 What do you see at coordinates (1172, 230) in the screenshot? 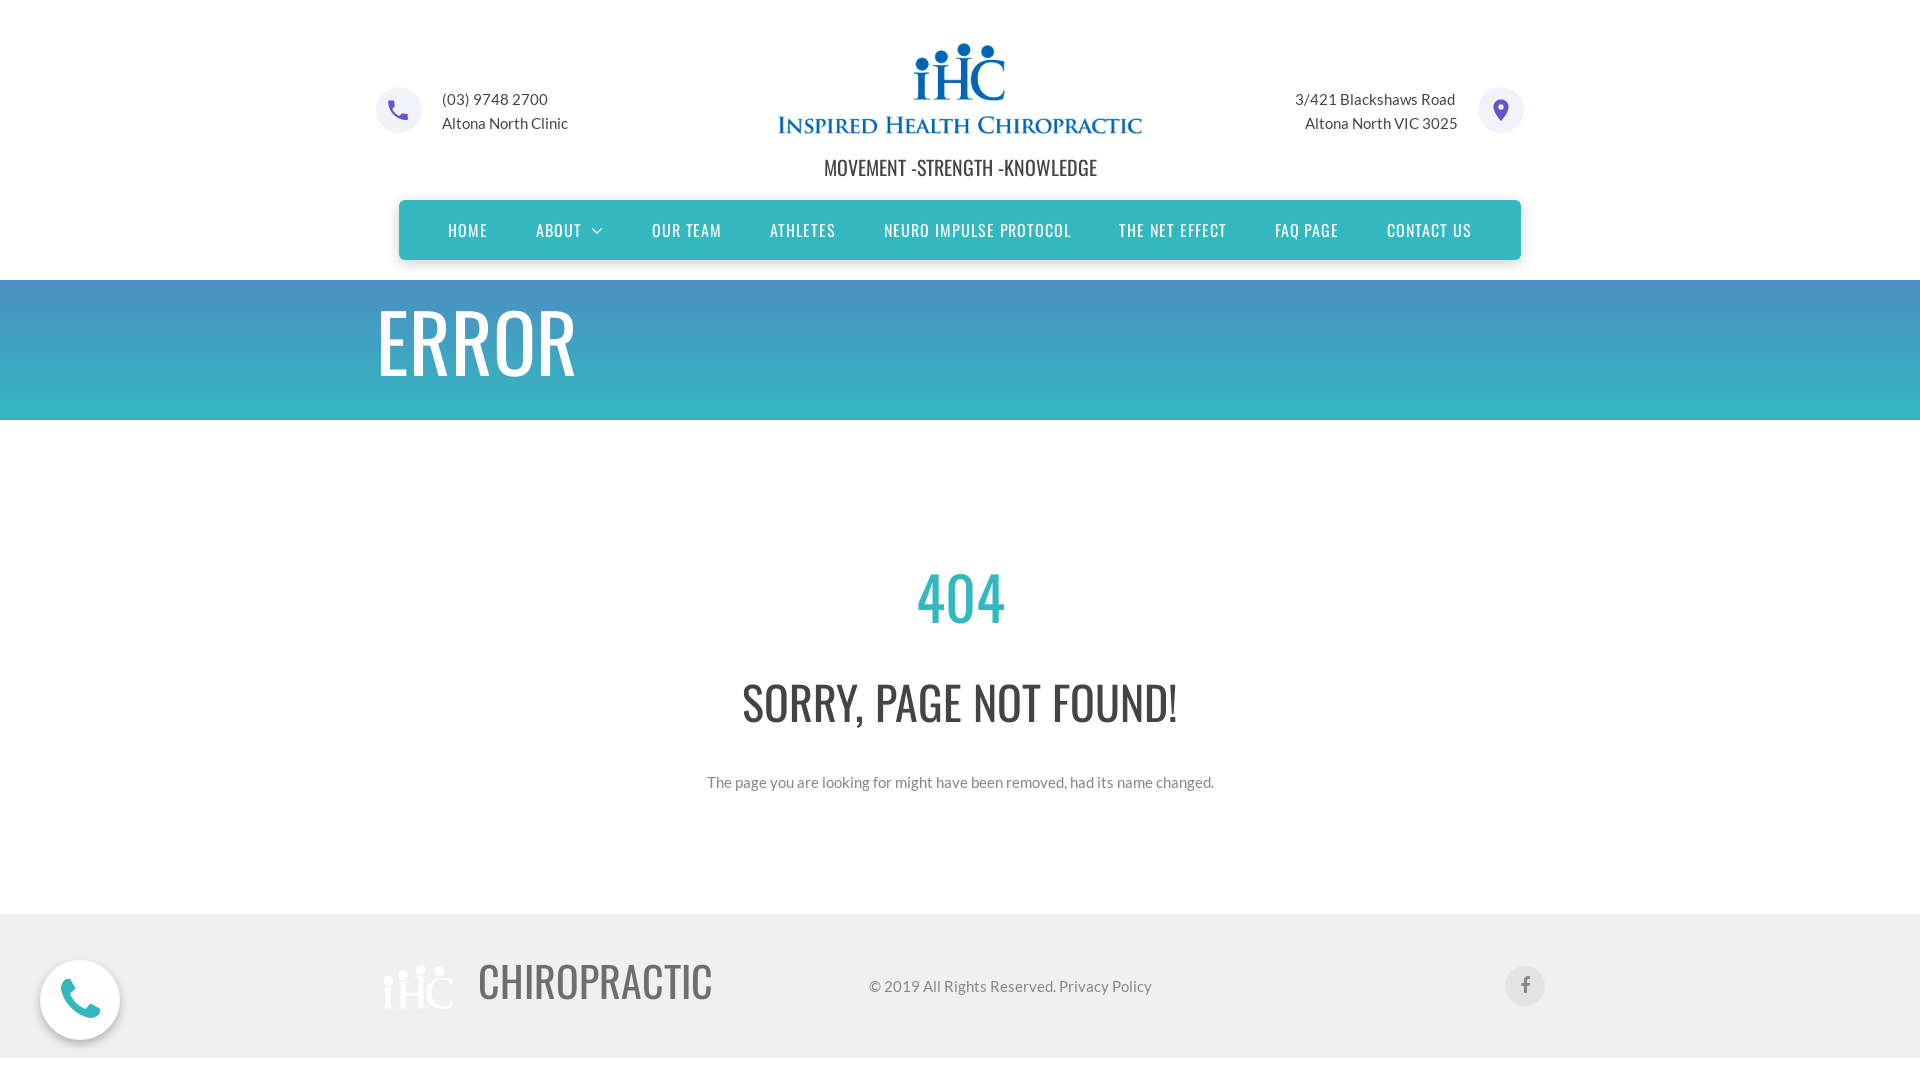
I see `THE NET EFFECT` at bounding box center [1172, 230].